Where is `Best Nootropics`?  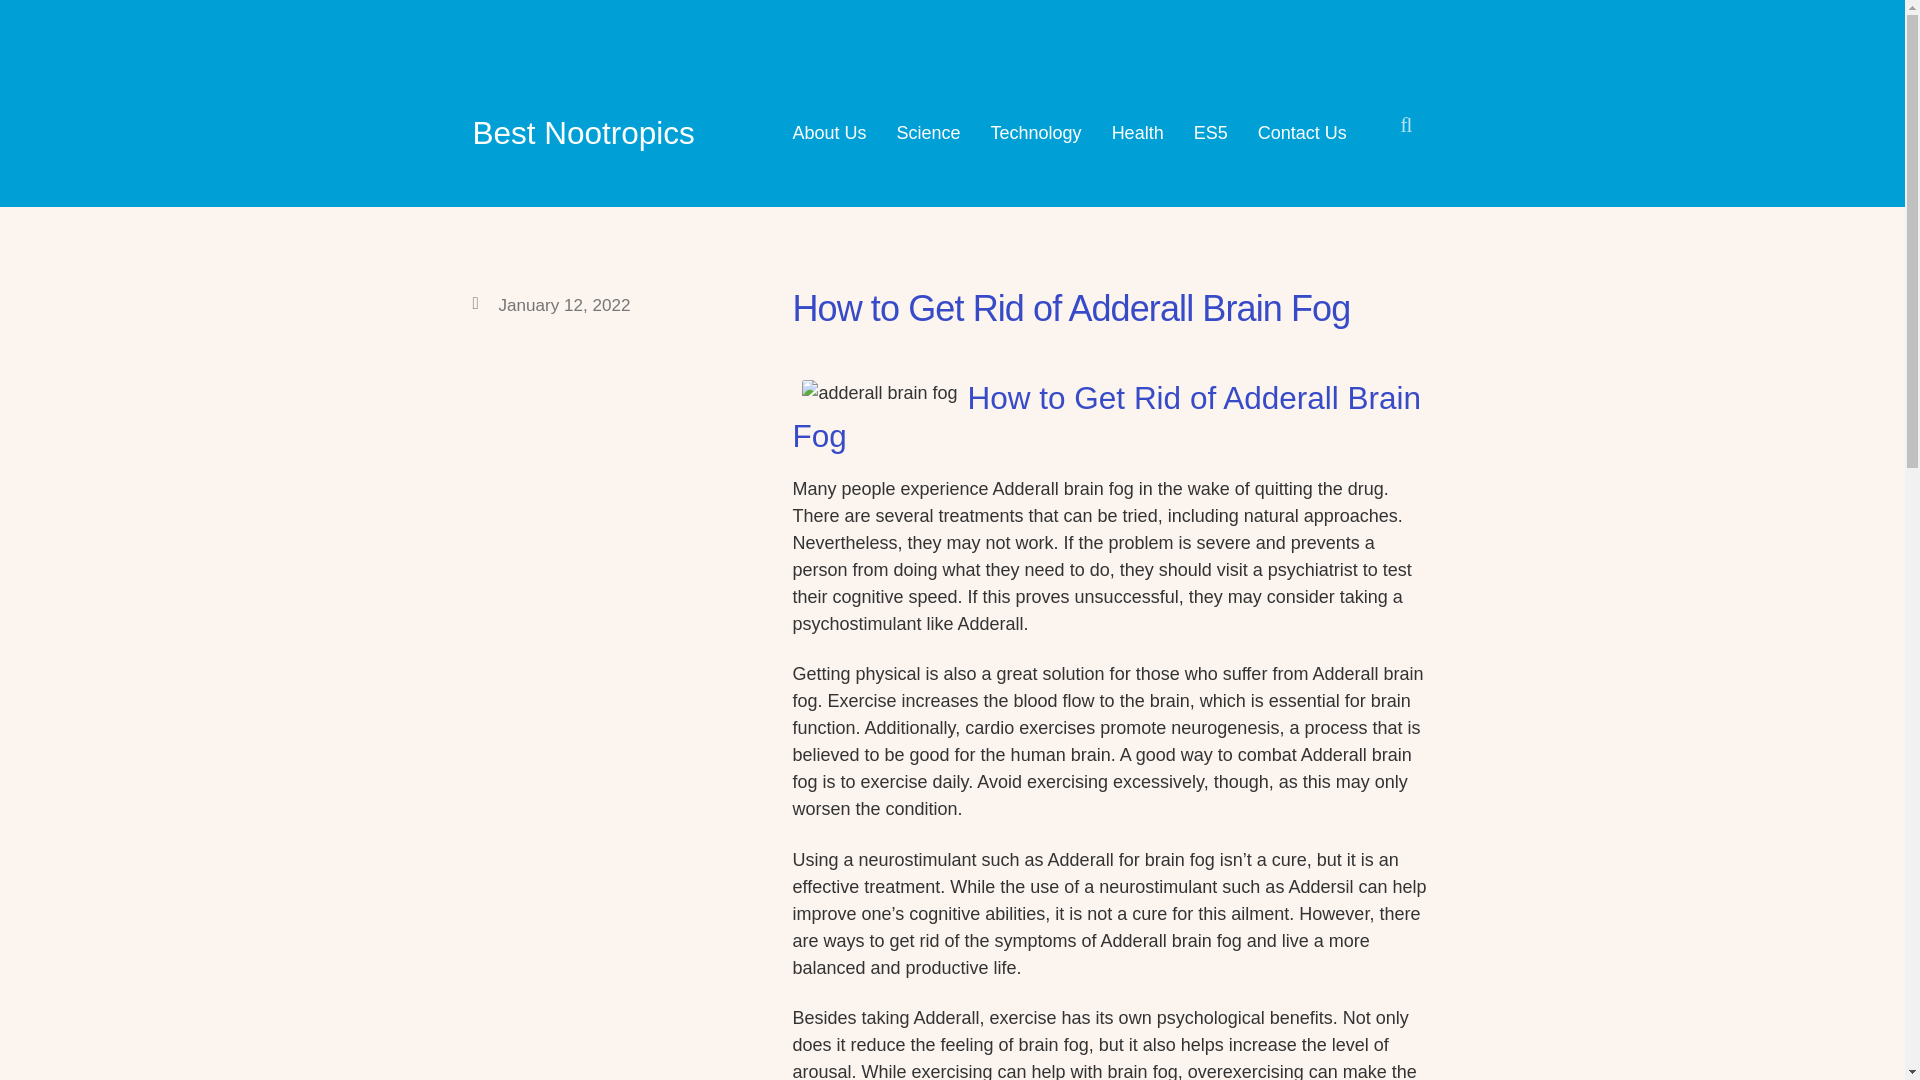 Best Nootropics is located at coordinates (582, 132).